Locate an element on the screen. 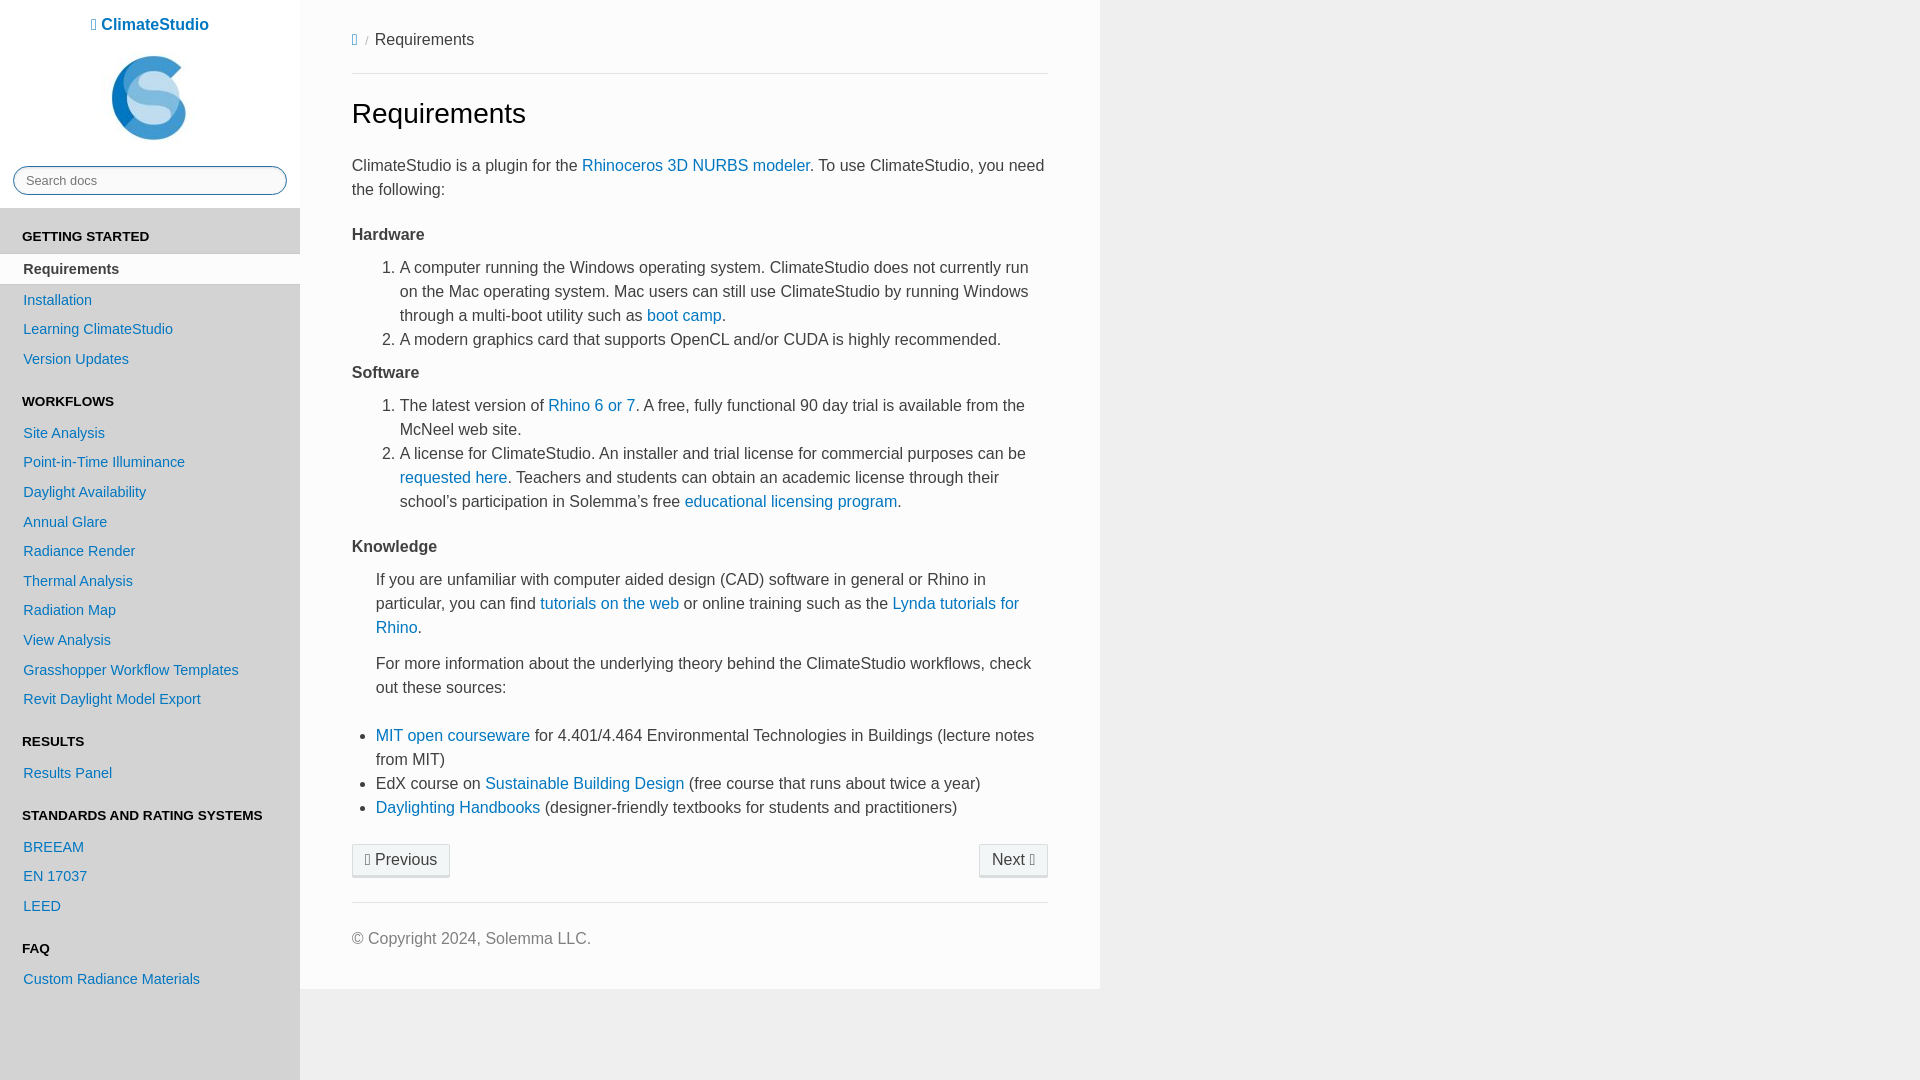  Previous is located at coordinates (401, 860).